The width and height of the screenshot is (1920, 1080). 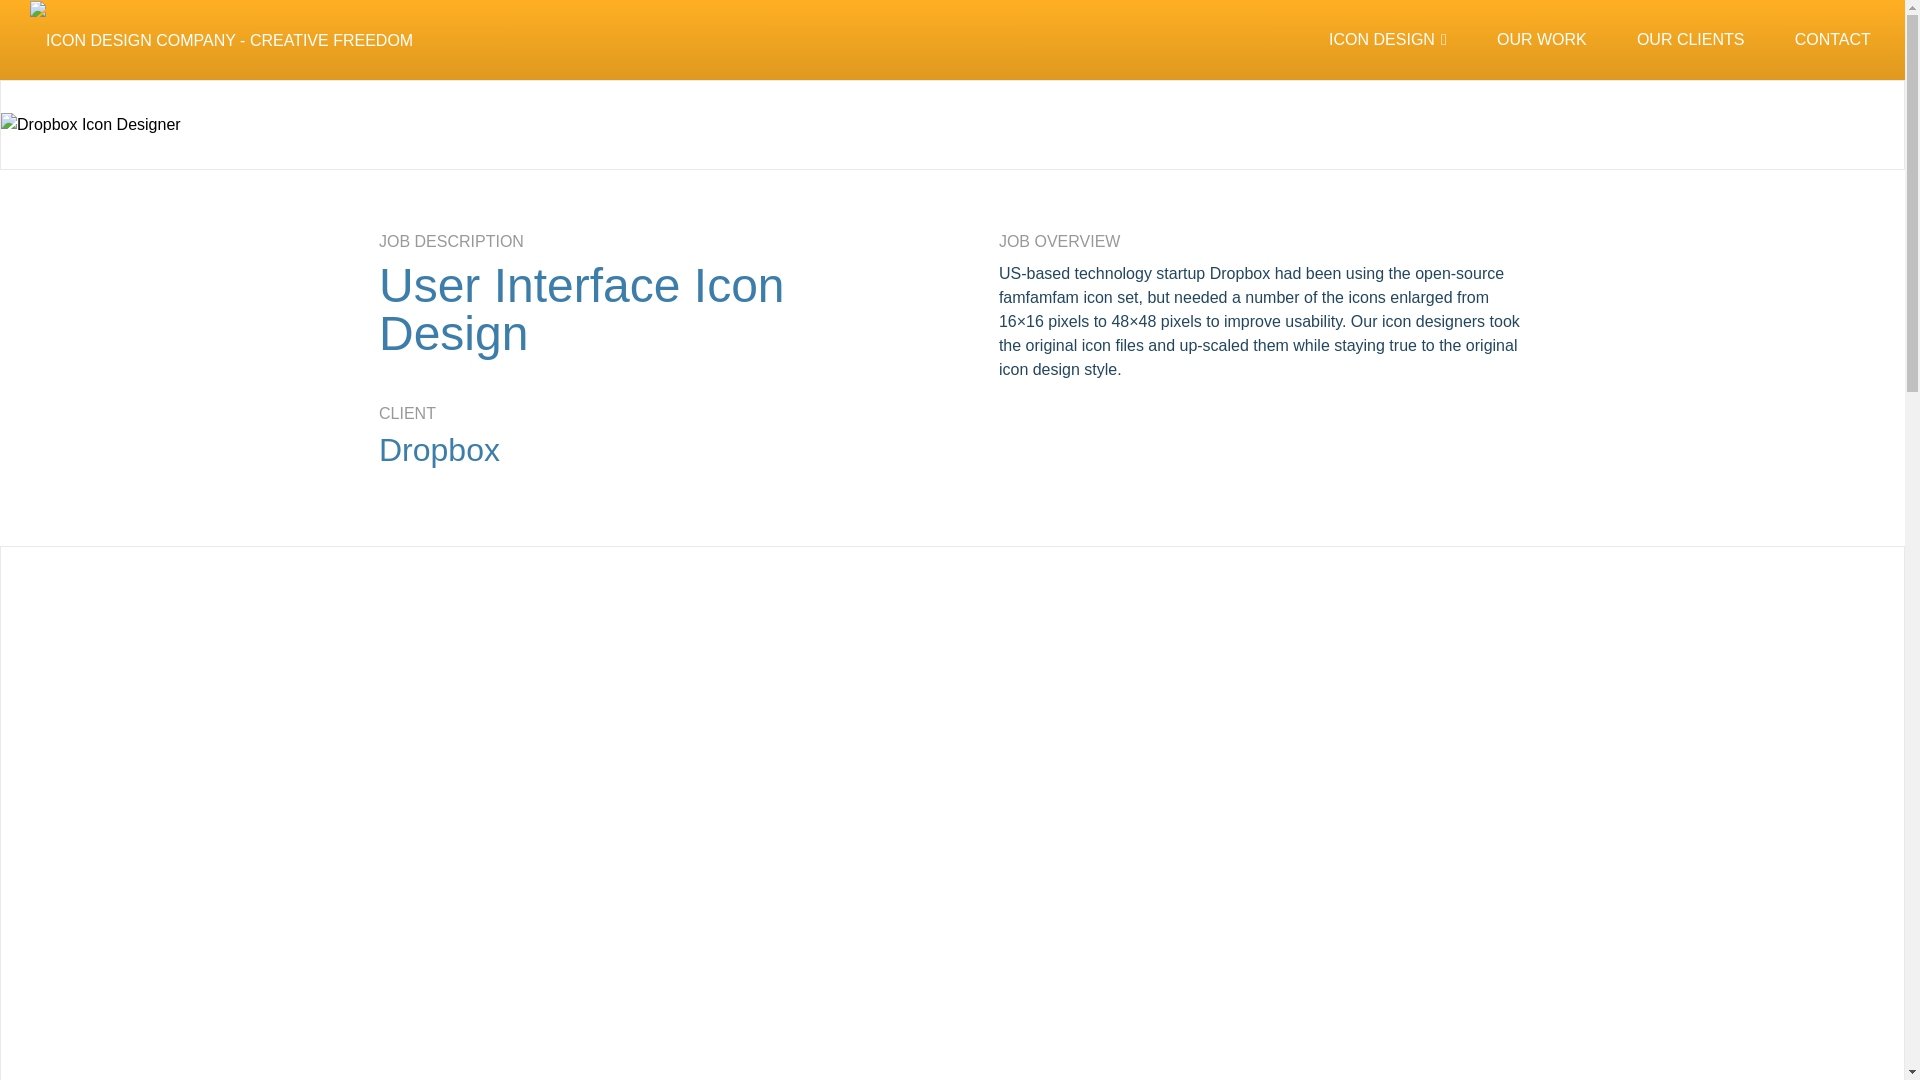 I want to click on OUR CLIENTS, so click(x=1690, y=40).